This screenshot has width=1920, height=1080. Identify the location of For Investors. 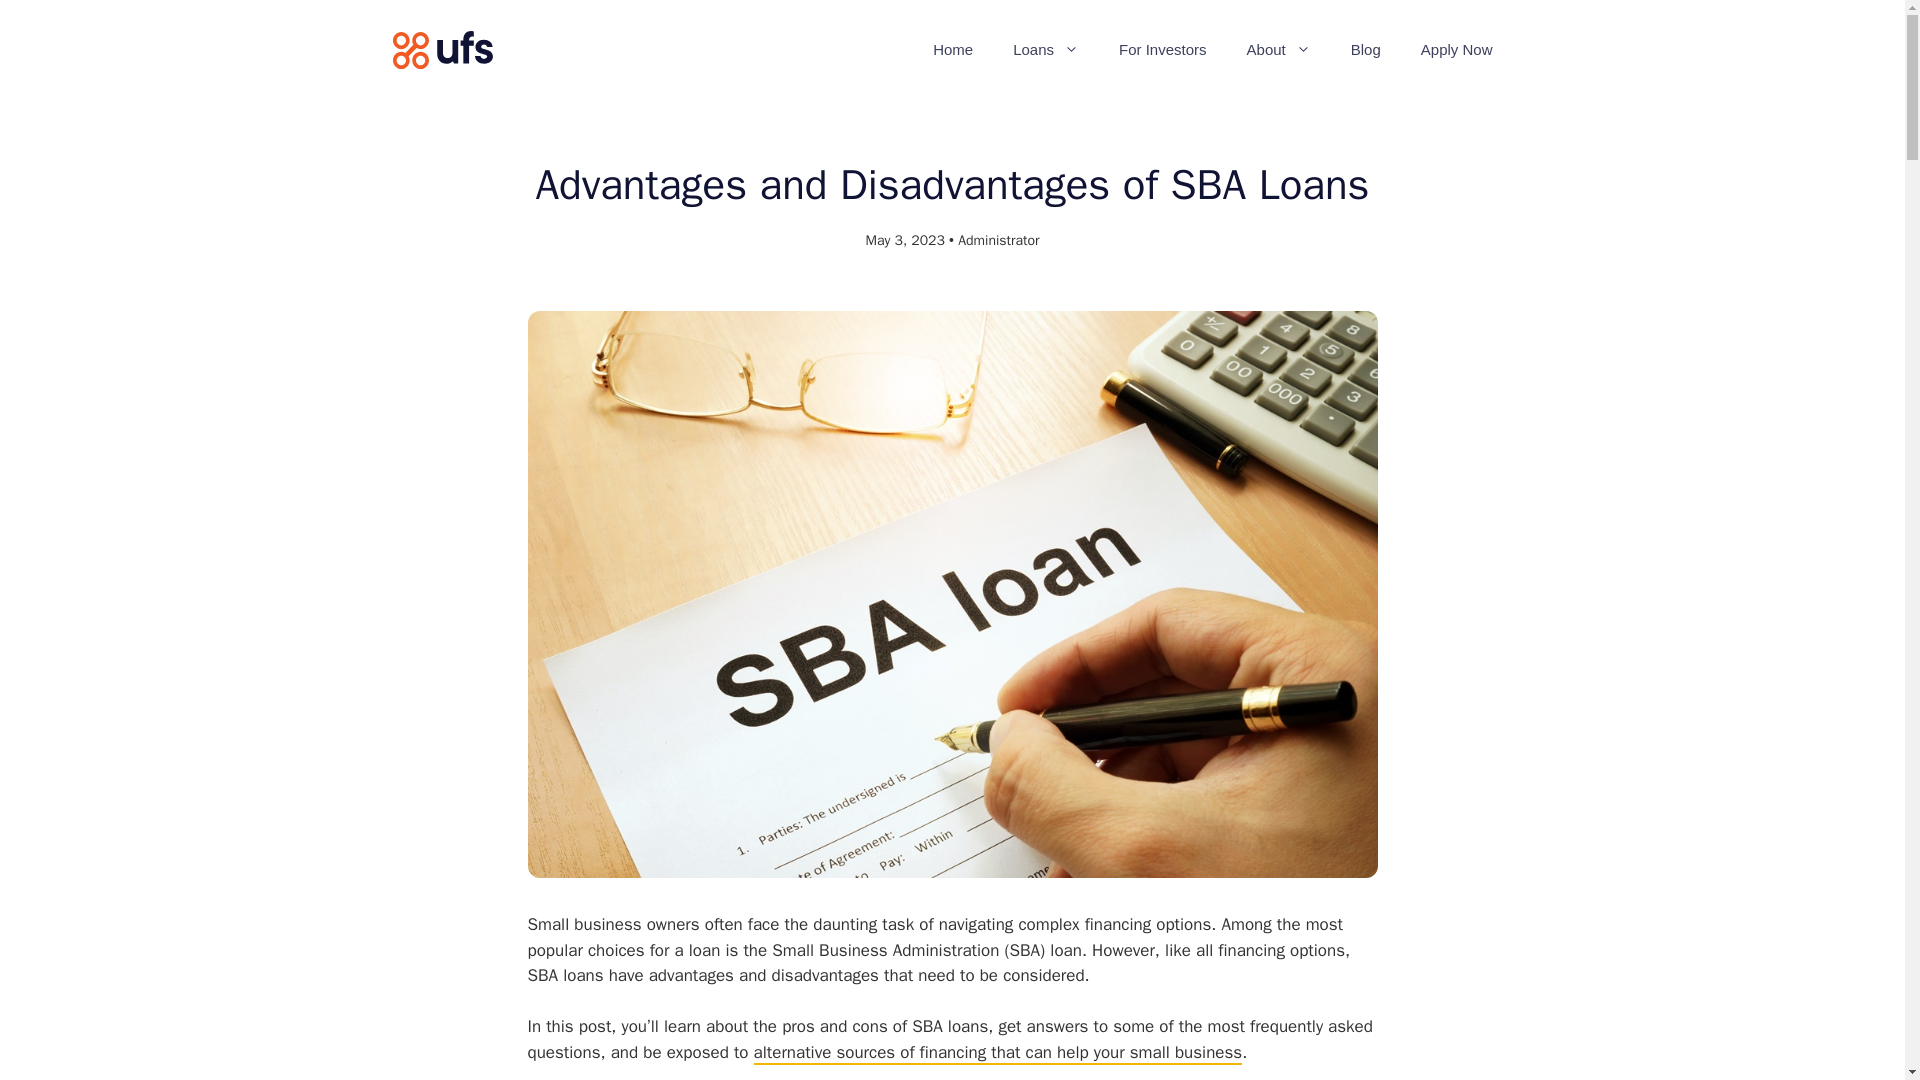
(1162, 50).